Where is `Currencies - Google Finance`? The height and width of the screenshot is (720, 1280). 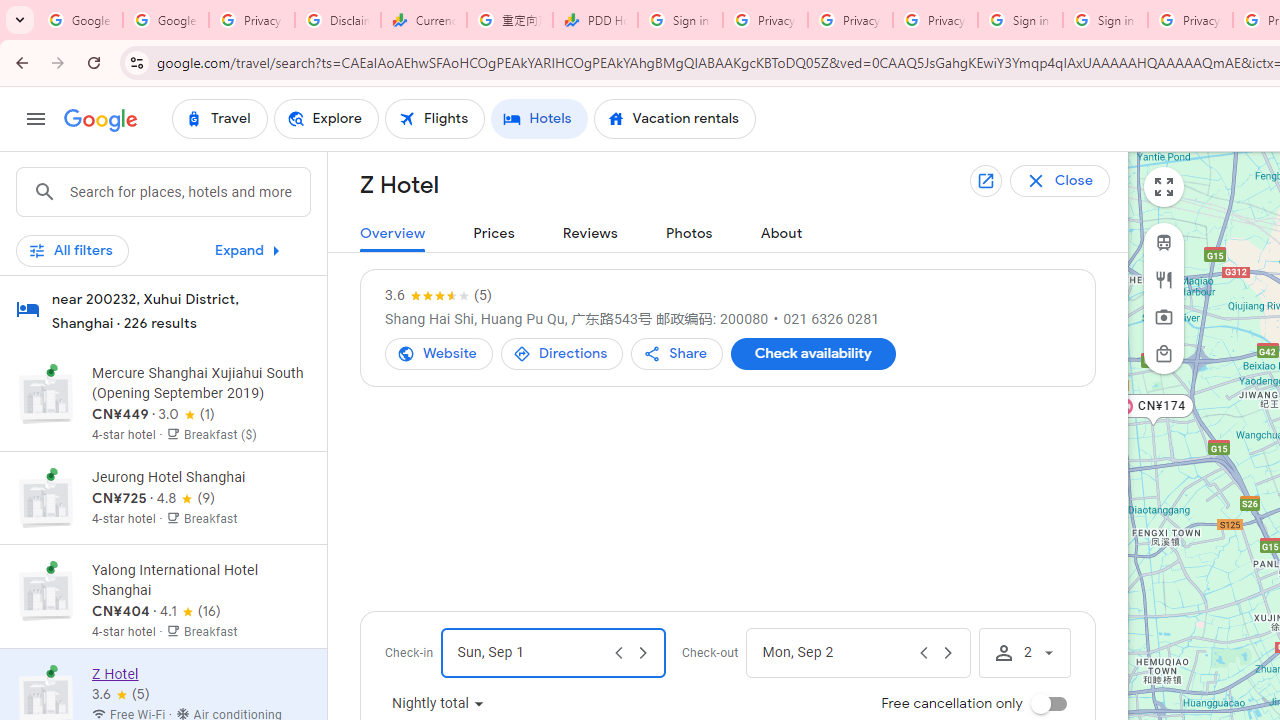 Currencies - Google Finance is located at coordinates (424, 20).